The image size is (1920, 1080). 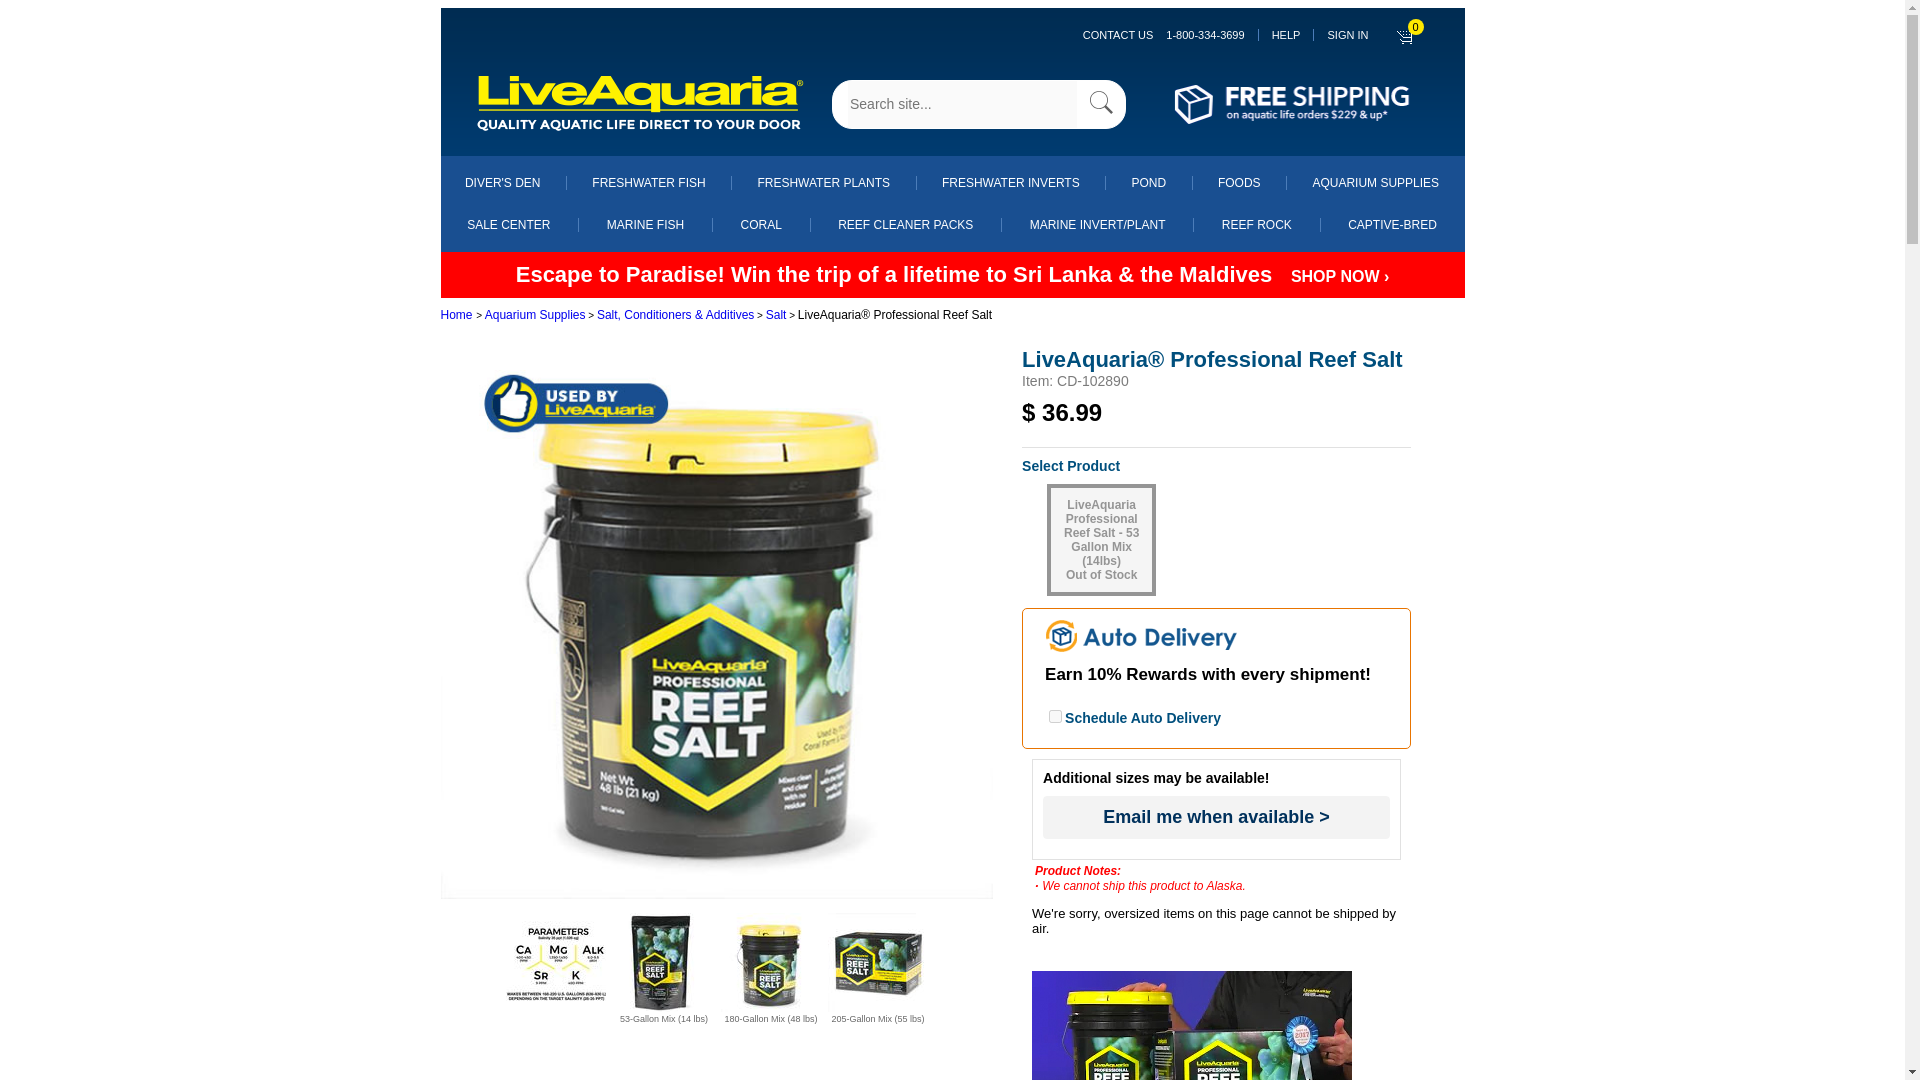 What do you see at coordinates (905, 225) in the screenshot?
I see `Reef Cleaner Packs` at bounding box center [905, 225].